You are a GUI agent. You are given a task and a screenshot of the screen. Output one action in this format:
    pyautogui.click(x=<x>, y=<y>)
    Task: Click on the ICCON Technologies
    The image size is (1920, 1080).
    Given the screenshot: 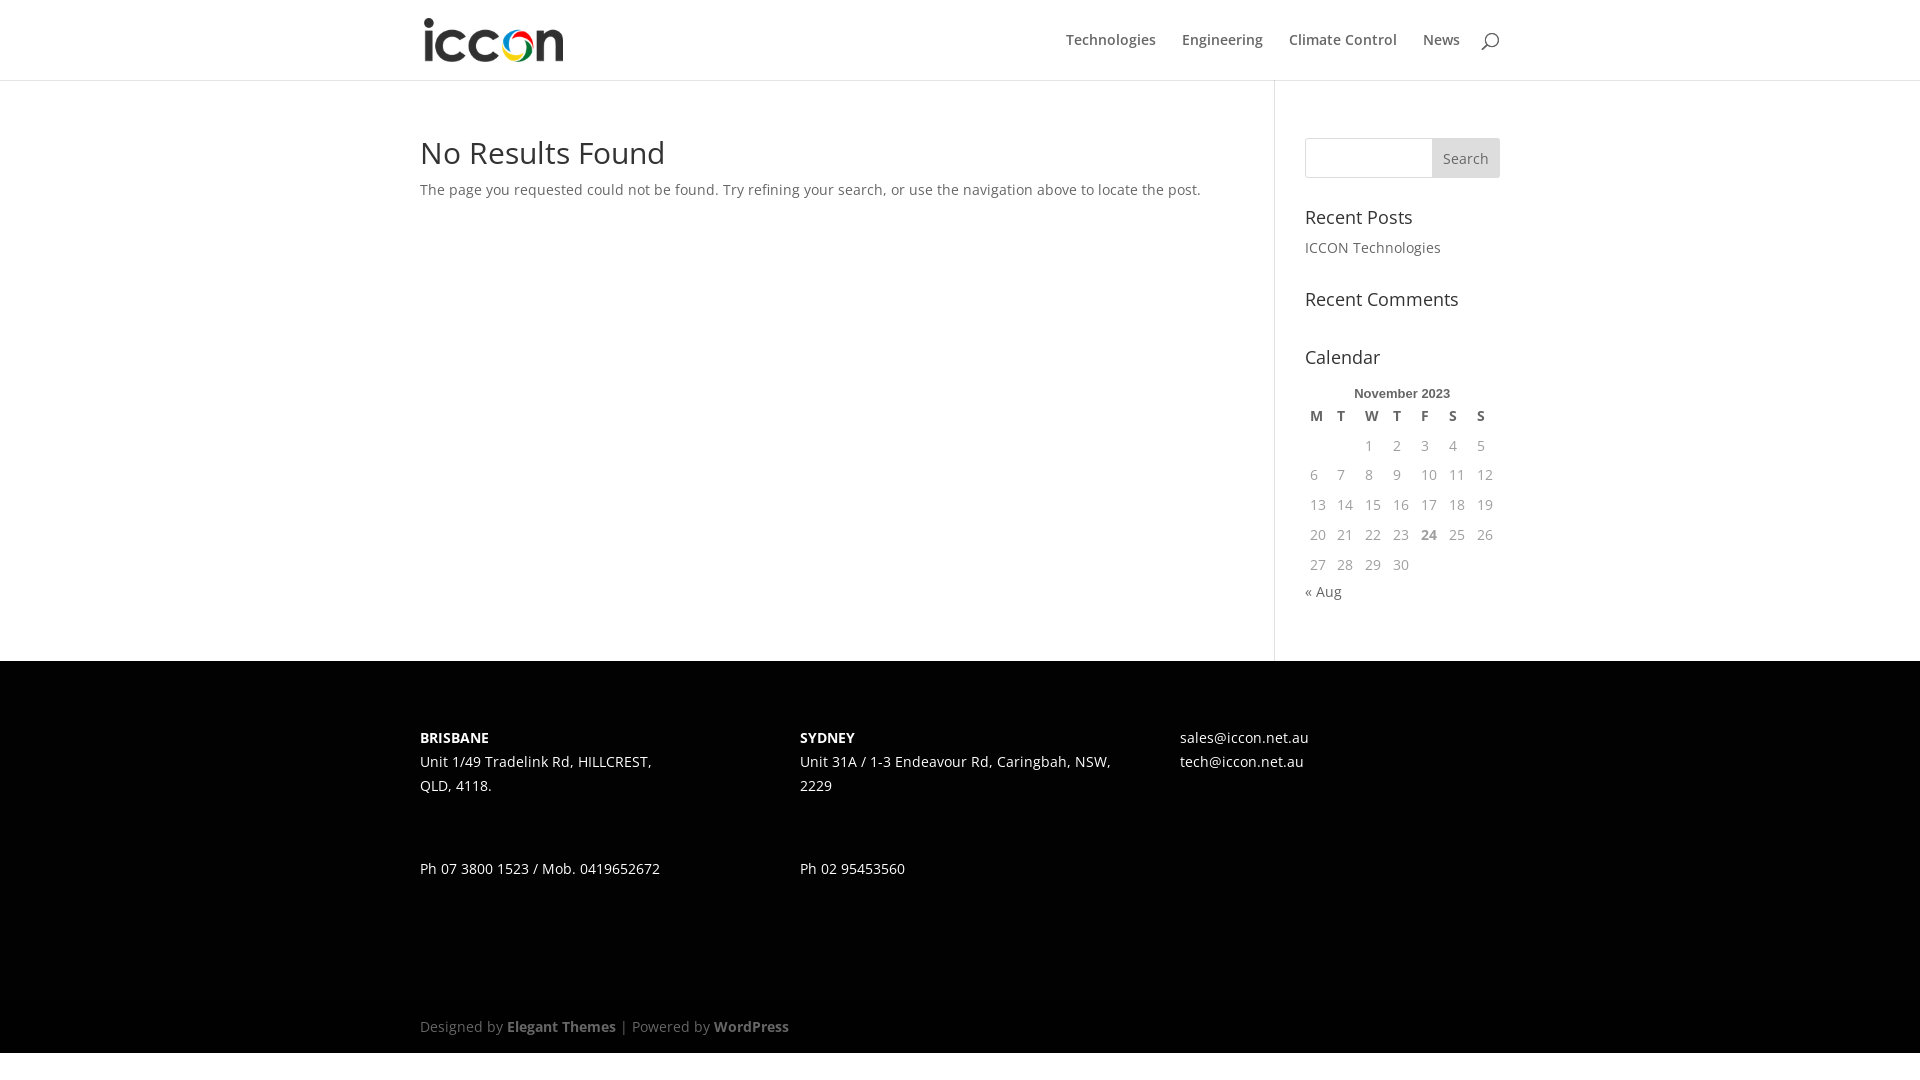 What is the action you would take?
    pyautogui.click(x=1373, y=248)
    